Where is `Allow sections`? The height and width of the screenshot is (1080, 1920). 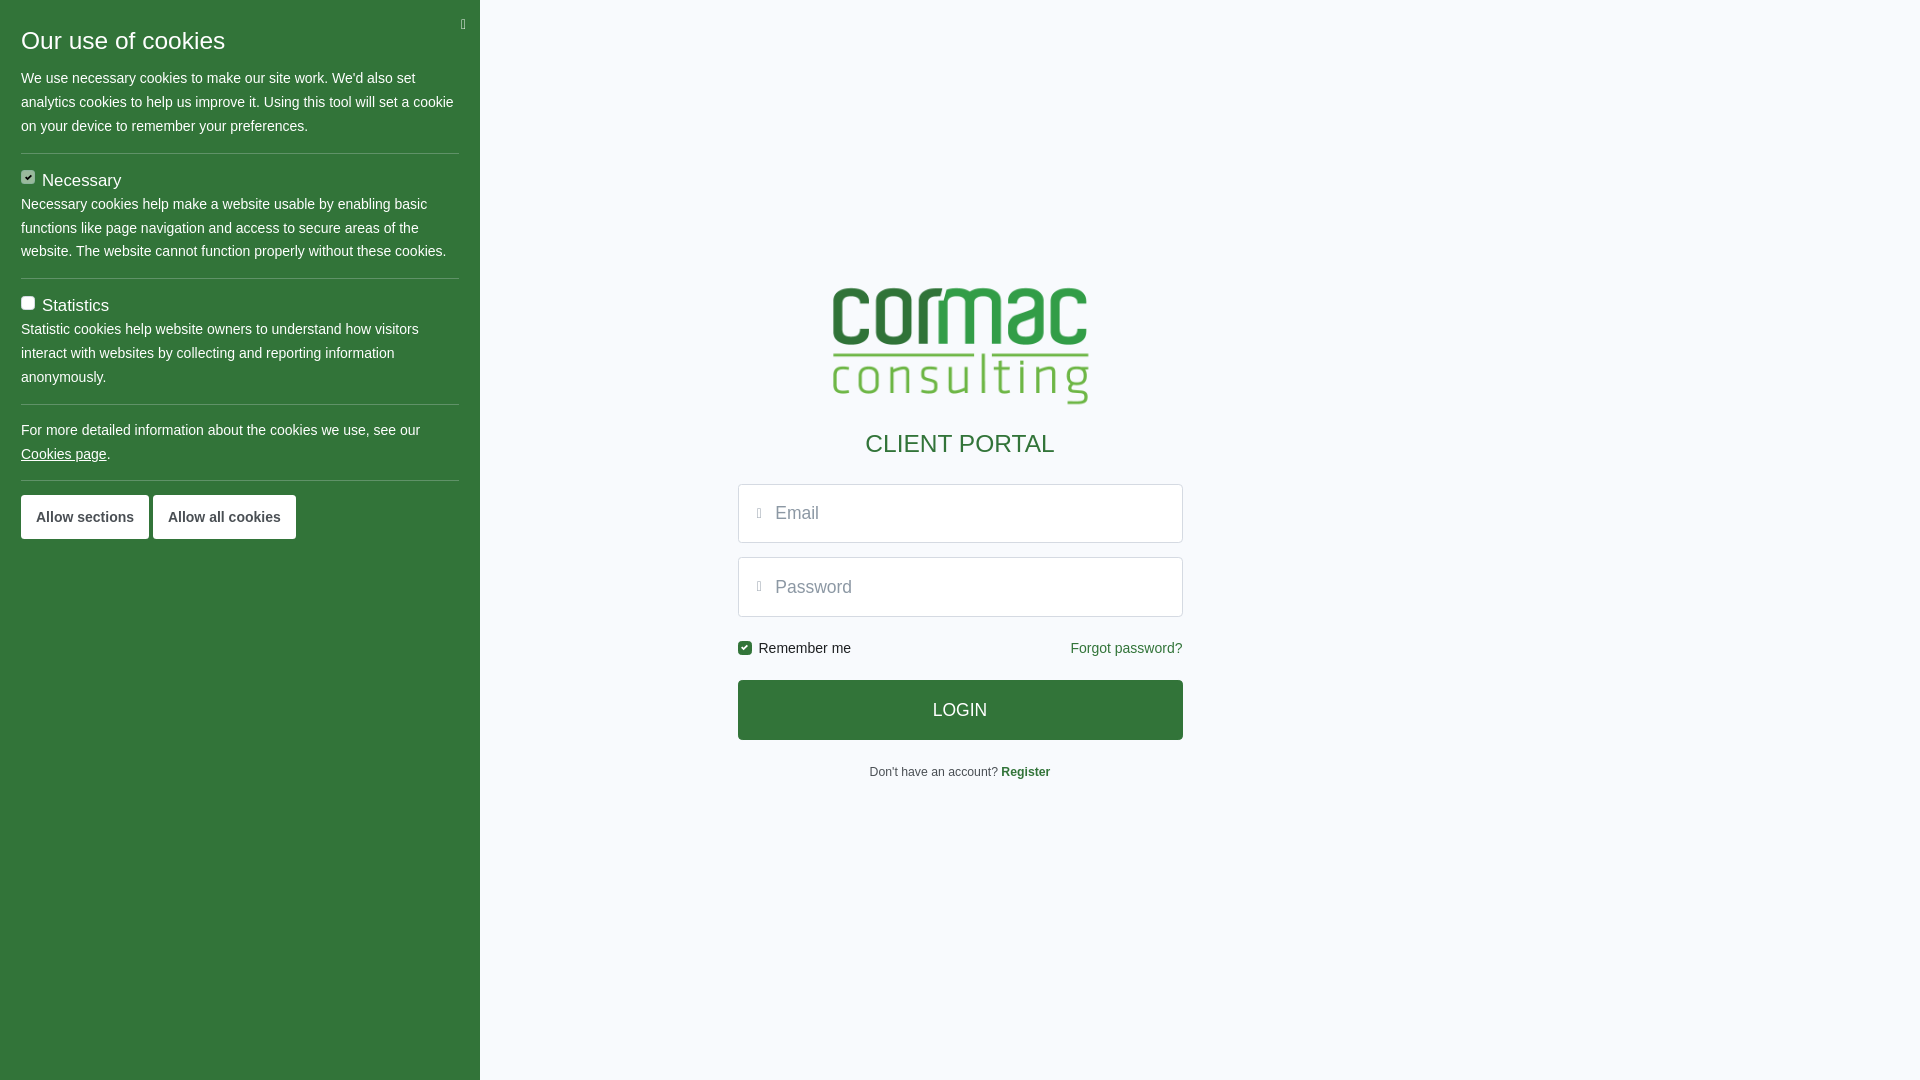 Allow sections is located at coordinates (85, 517).